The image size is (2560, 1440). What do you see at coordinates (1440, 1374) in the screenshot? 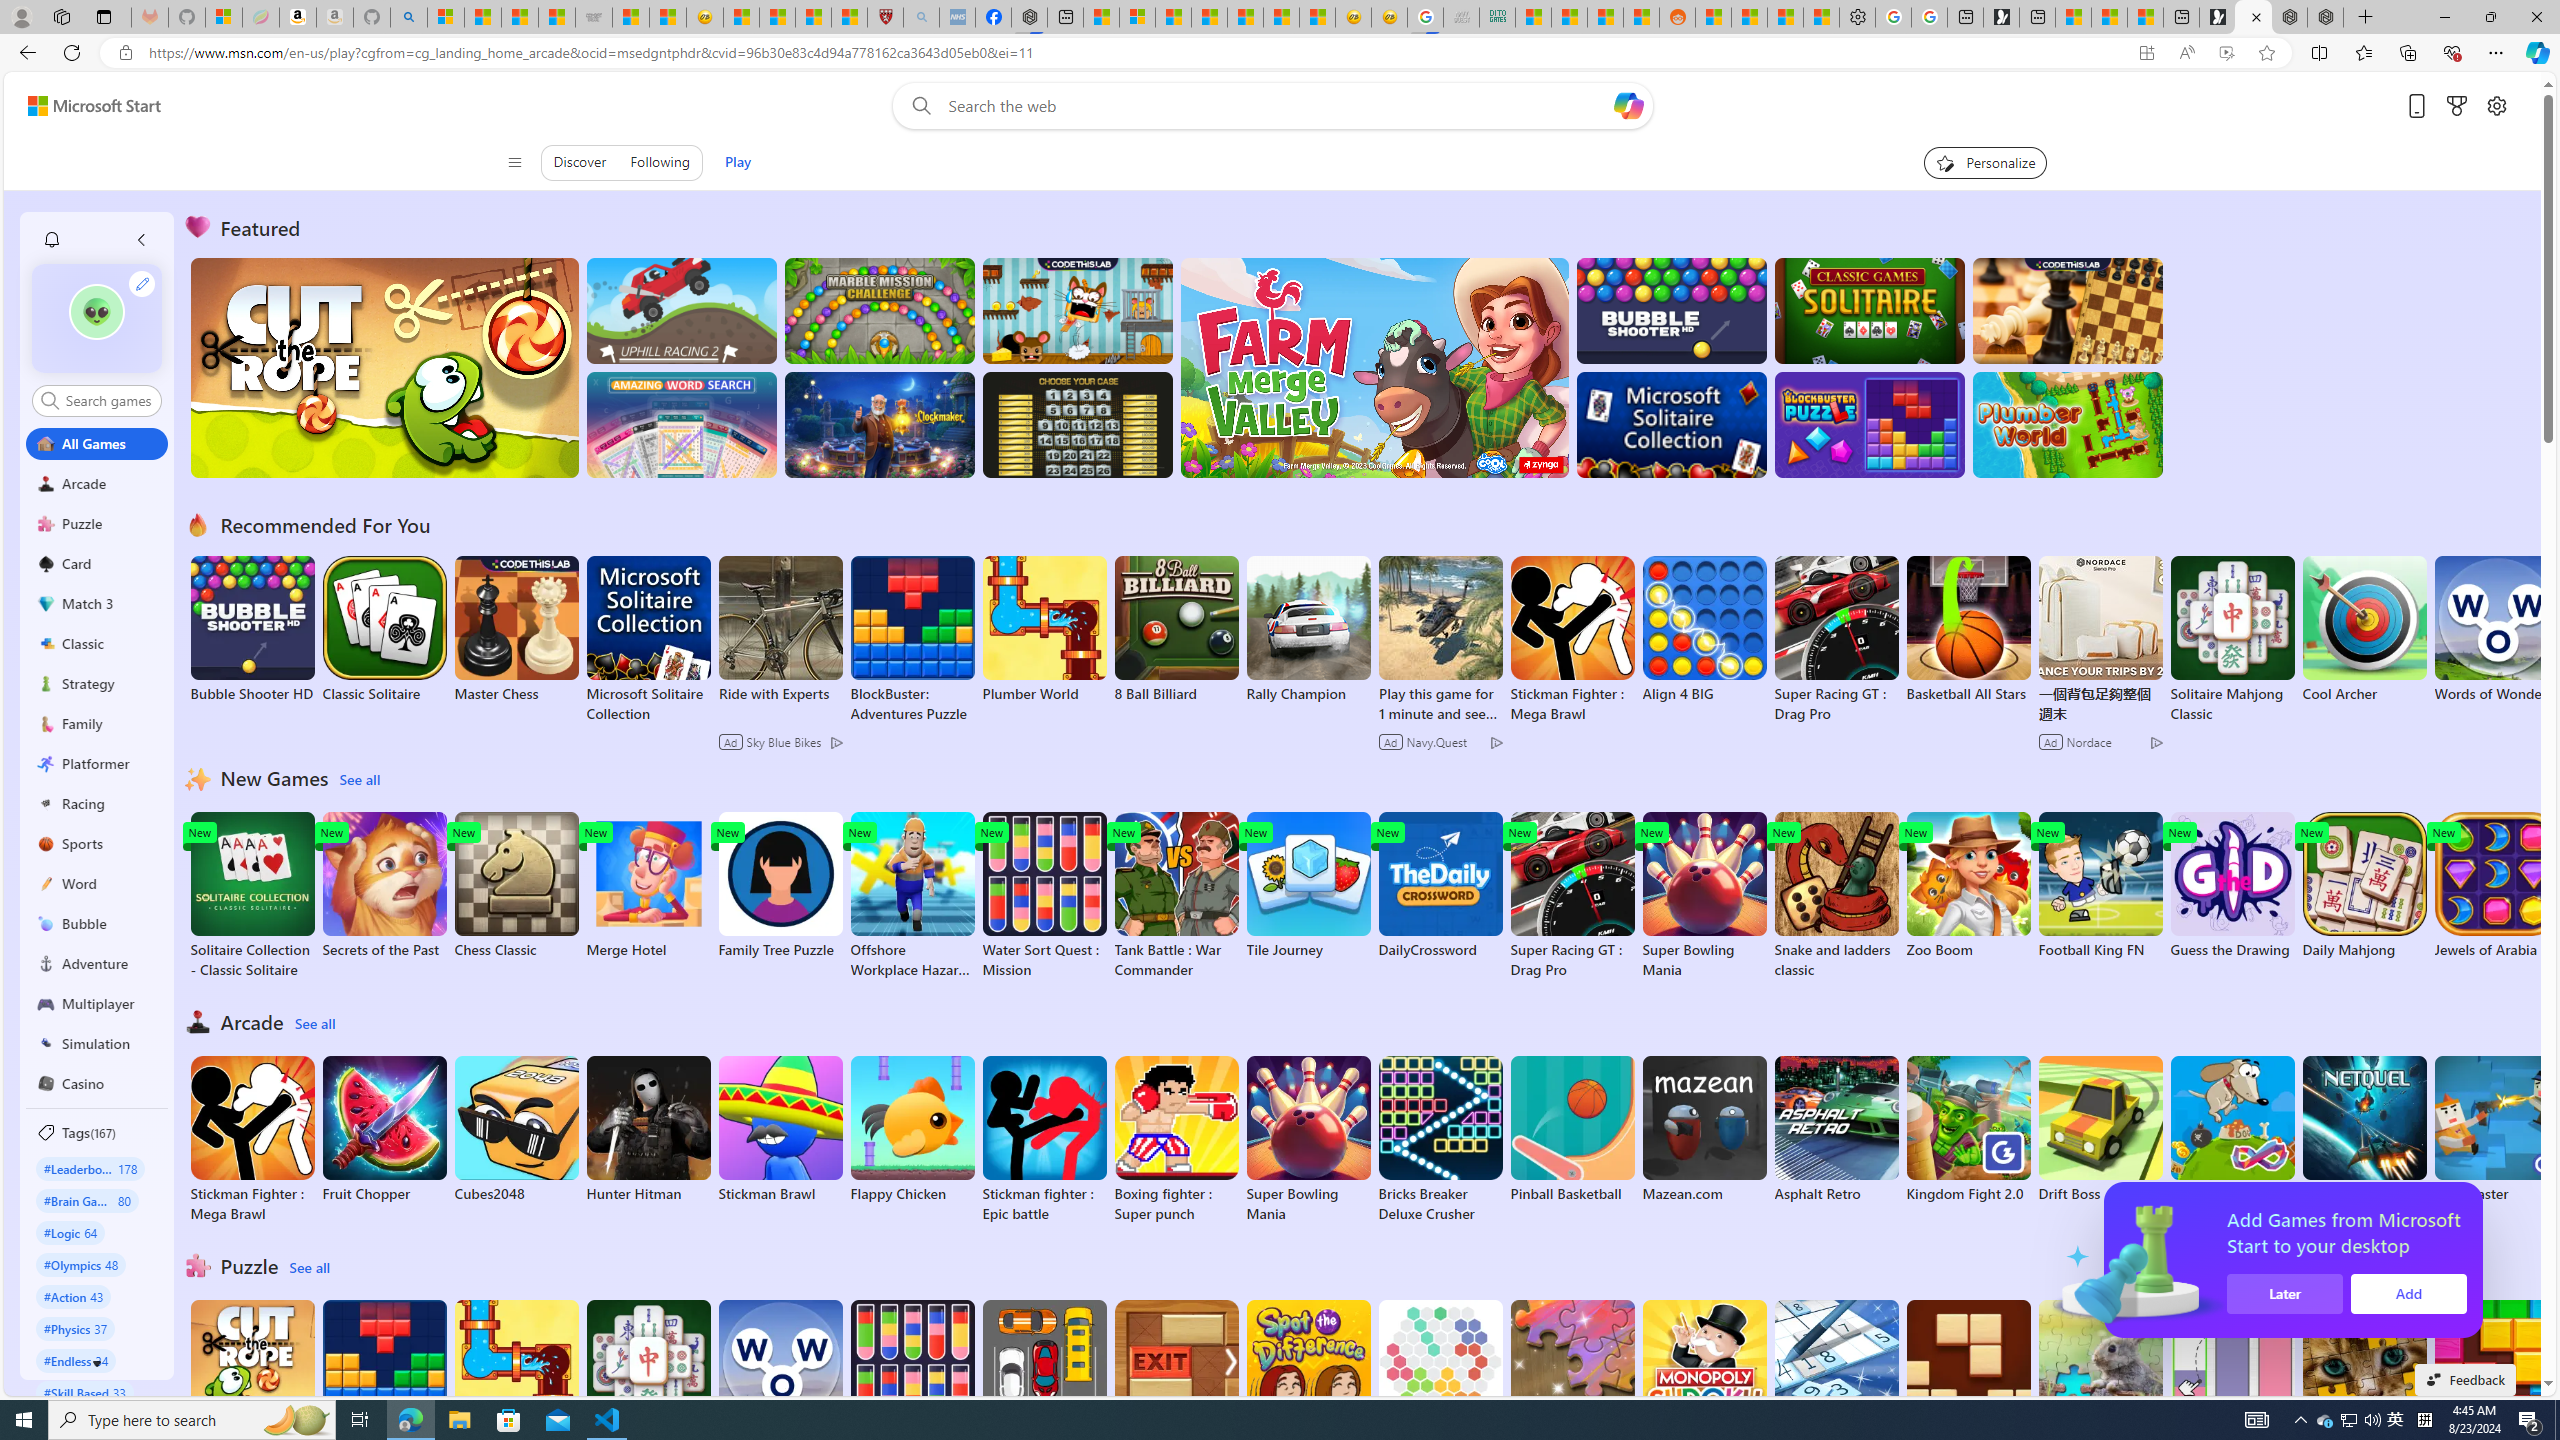
I see `HEX` at bounding box center [1440, 1374].